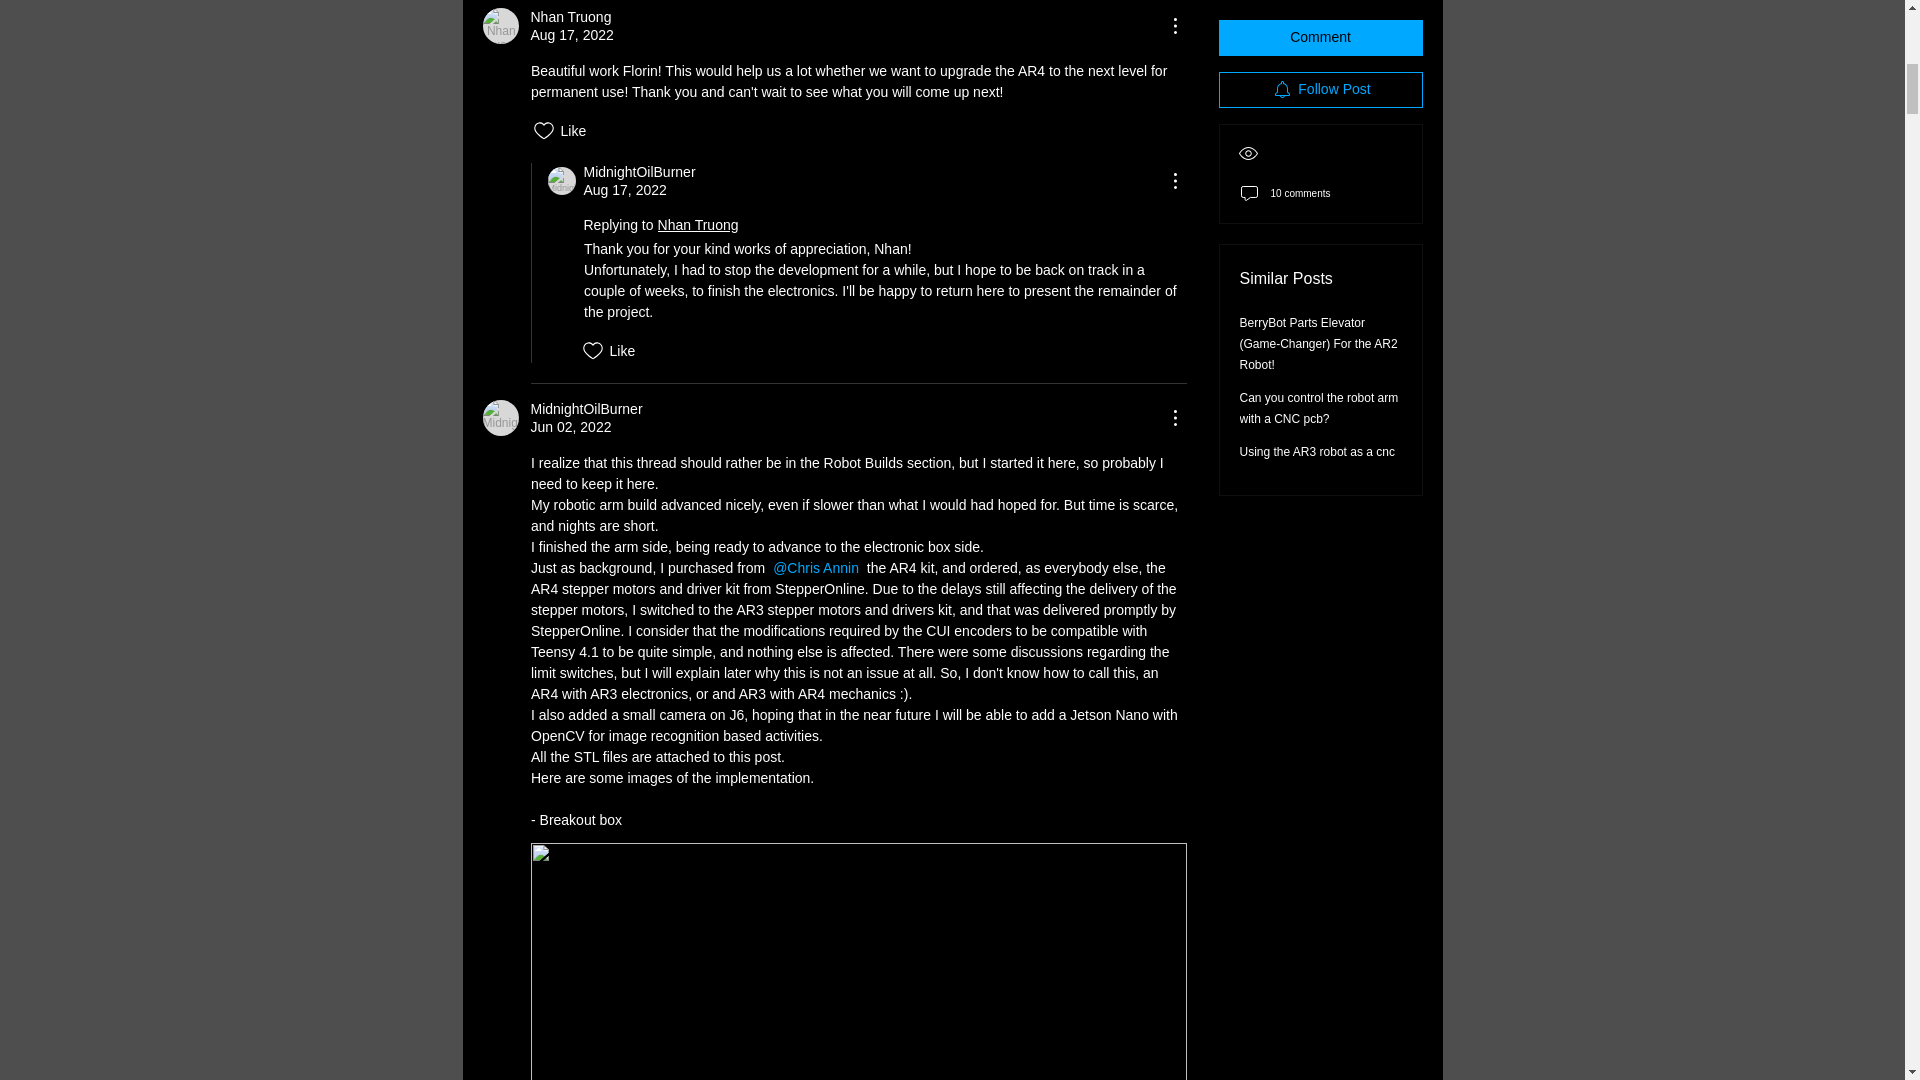 This screenshot has width=1920, height=1080. Describe the element at coordinates (500, 418) in the screenshot. I see `MidnightOilBurner` at that location.